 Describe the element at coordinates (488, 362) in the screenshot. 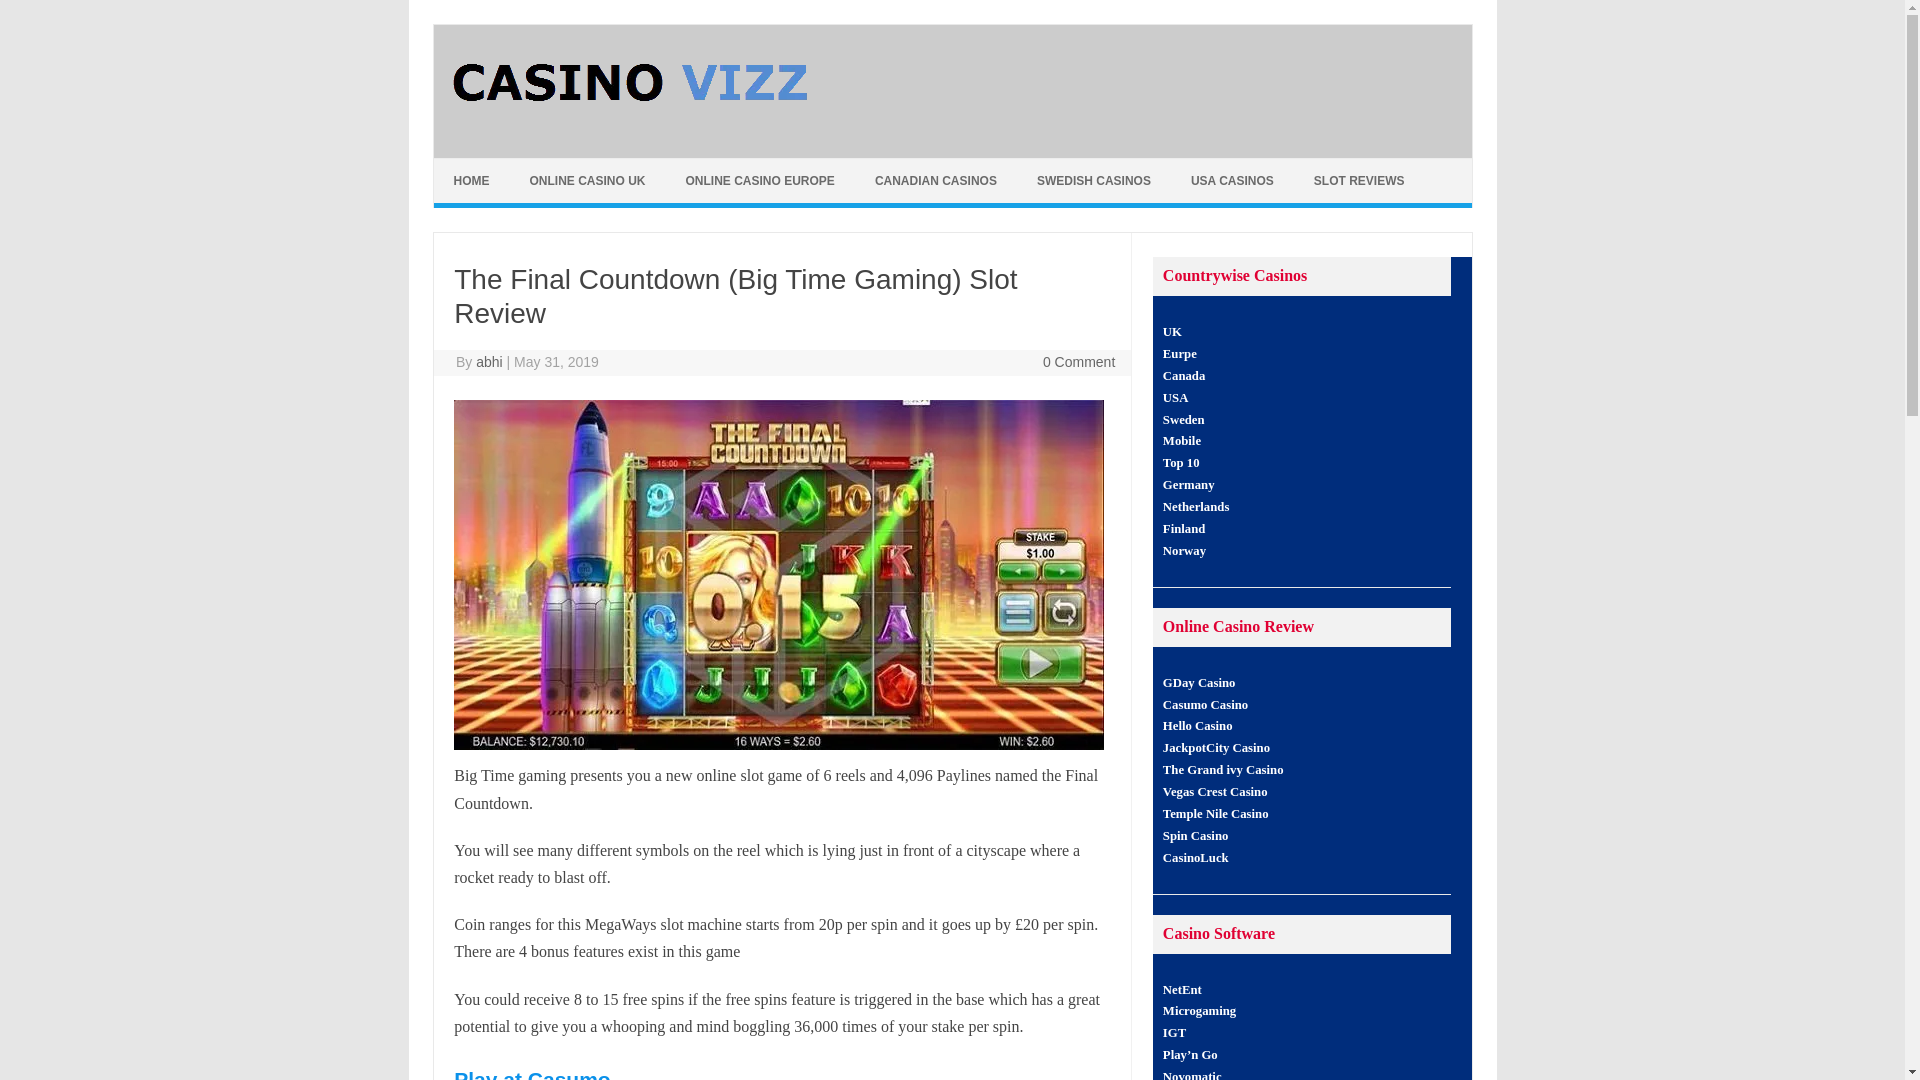

I see `Posts by abhi` at that location.